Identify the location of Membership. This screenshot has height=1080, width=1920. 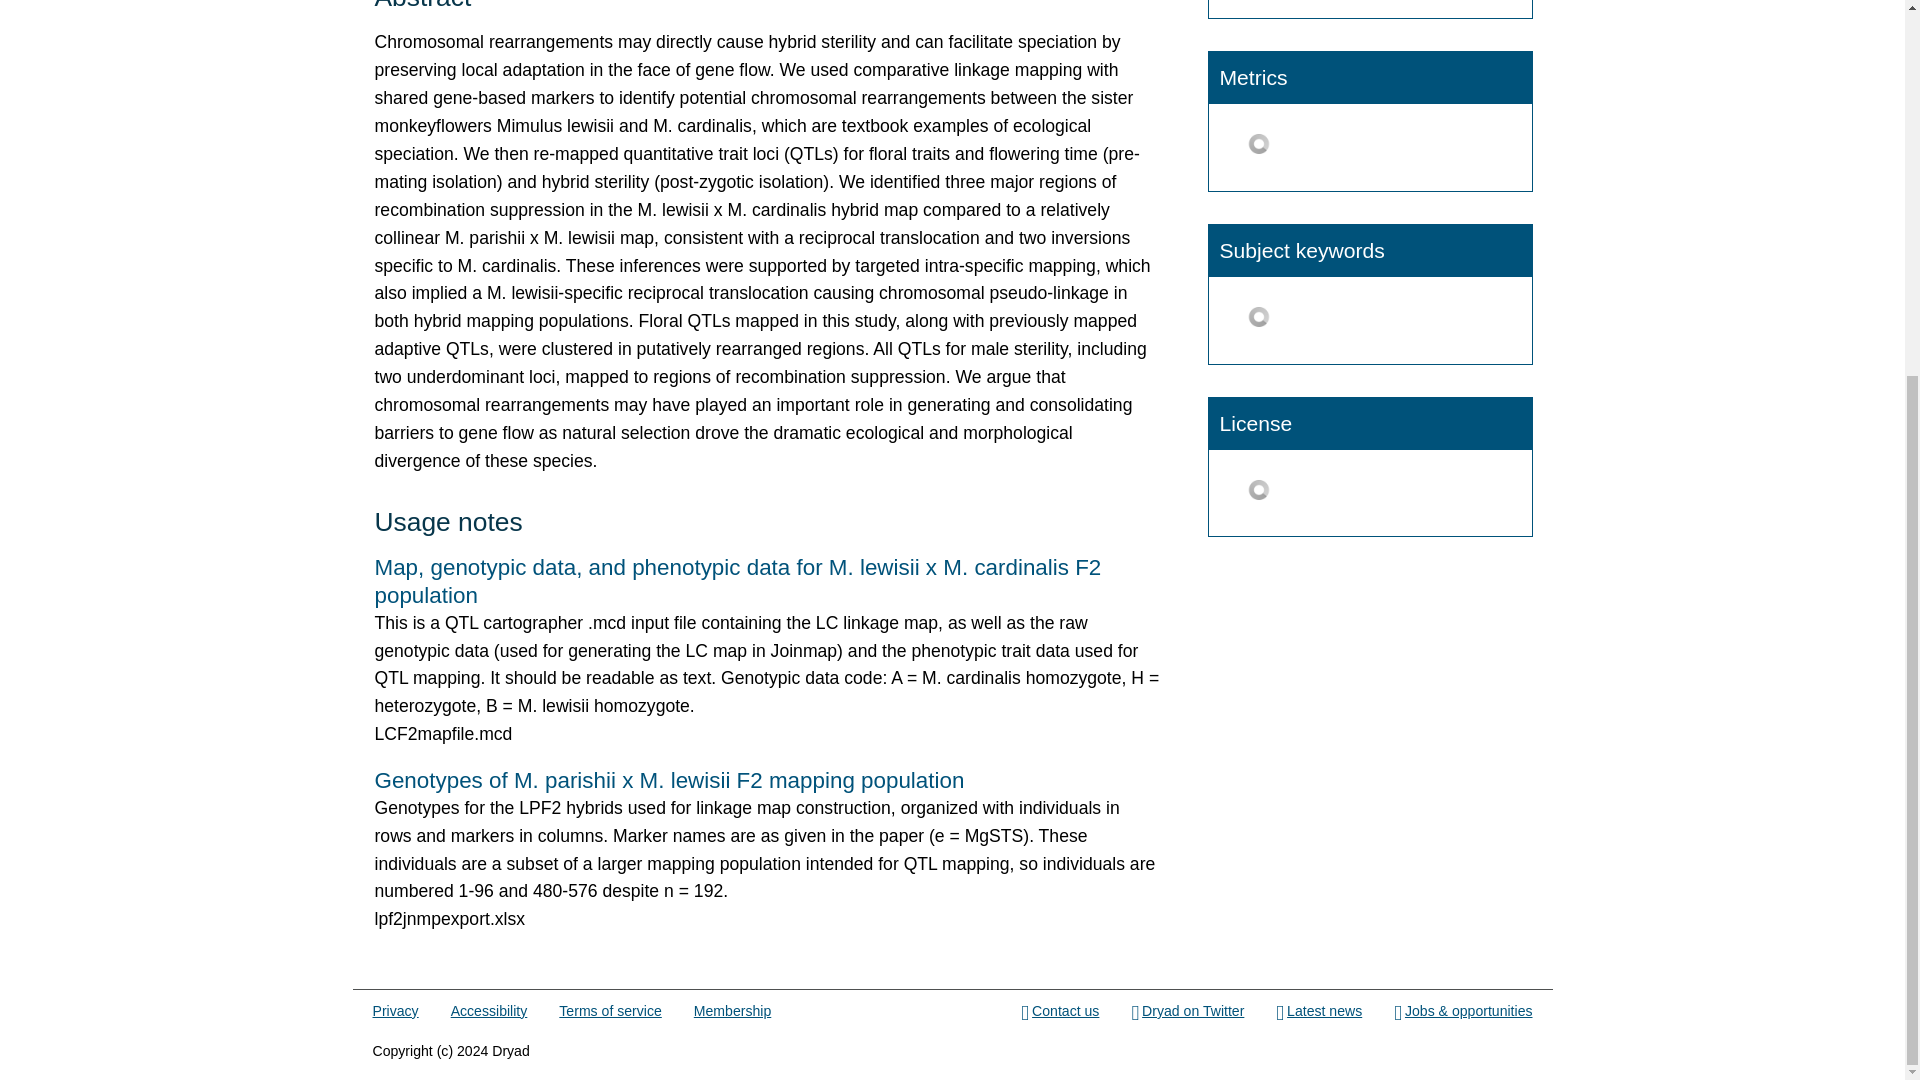
(732, 1012).